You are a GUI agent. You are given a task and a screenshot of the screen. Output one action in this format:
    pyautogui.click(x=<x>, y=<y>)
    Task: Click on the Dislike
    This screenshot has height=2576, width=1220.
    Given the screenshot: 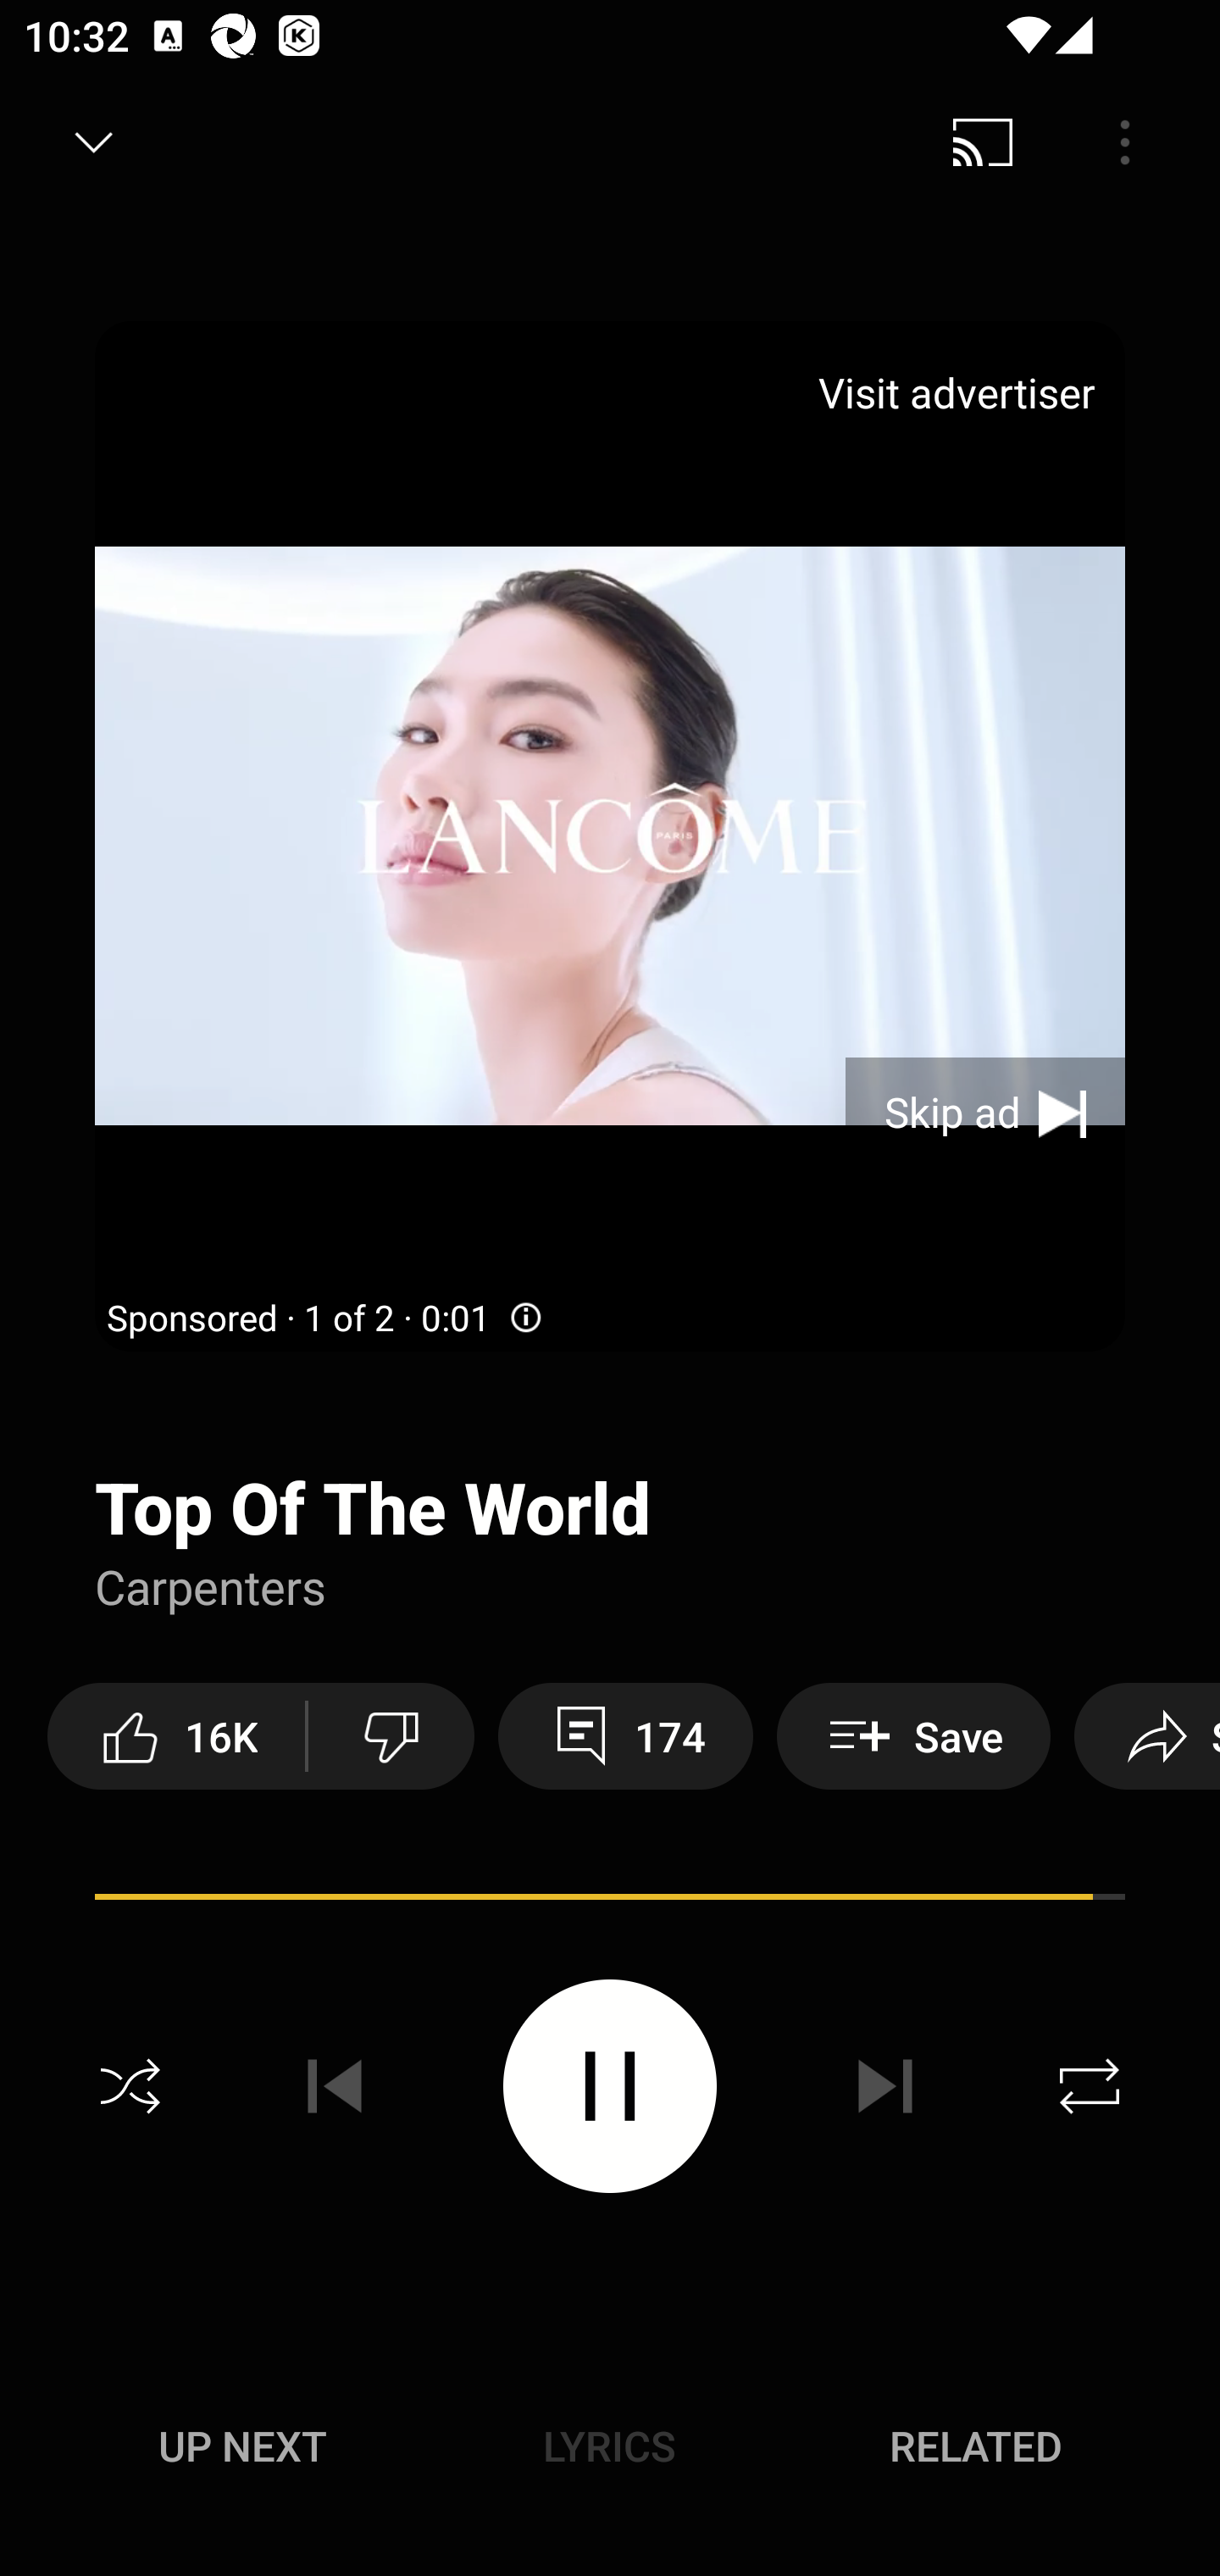 What is the action you would take?
    pyautogui.click(x=391, y=1735)
    